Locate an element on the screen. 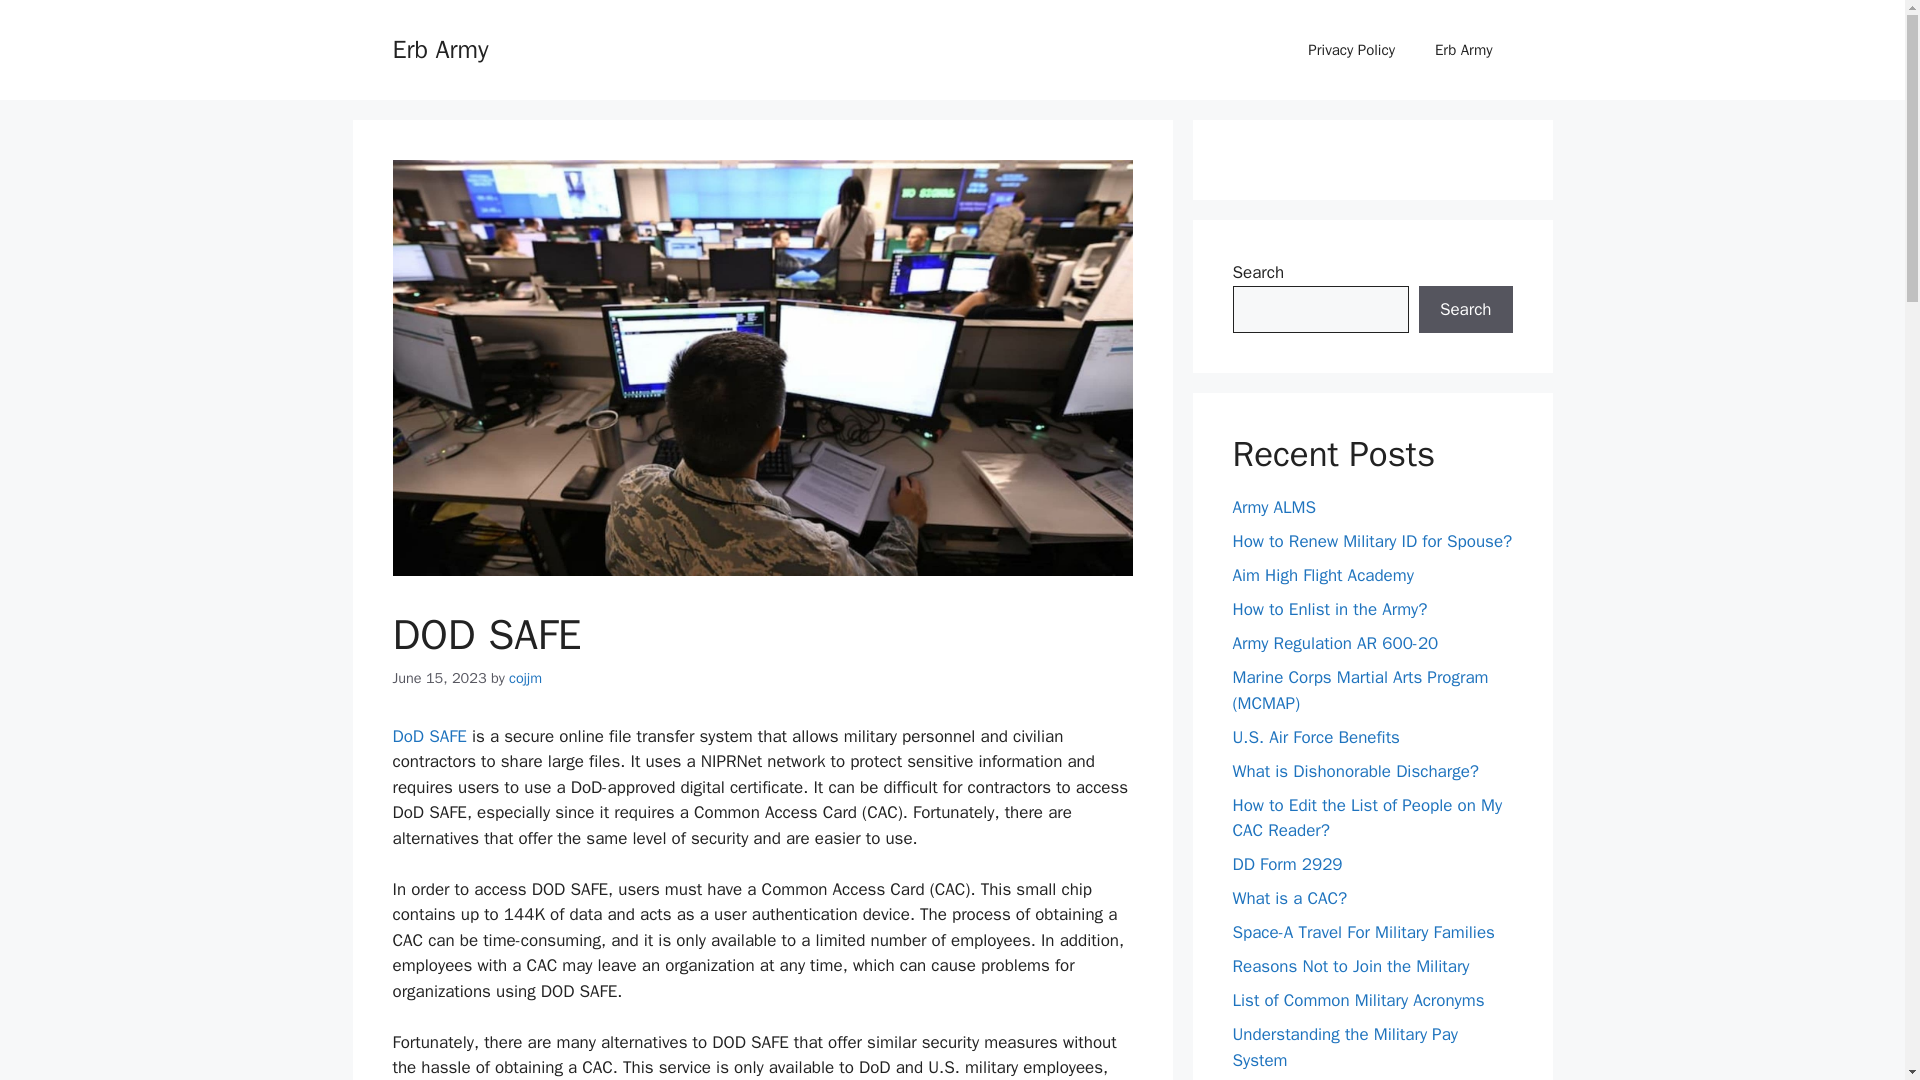  Erb Army is located at coordinates (439, 48).